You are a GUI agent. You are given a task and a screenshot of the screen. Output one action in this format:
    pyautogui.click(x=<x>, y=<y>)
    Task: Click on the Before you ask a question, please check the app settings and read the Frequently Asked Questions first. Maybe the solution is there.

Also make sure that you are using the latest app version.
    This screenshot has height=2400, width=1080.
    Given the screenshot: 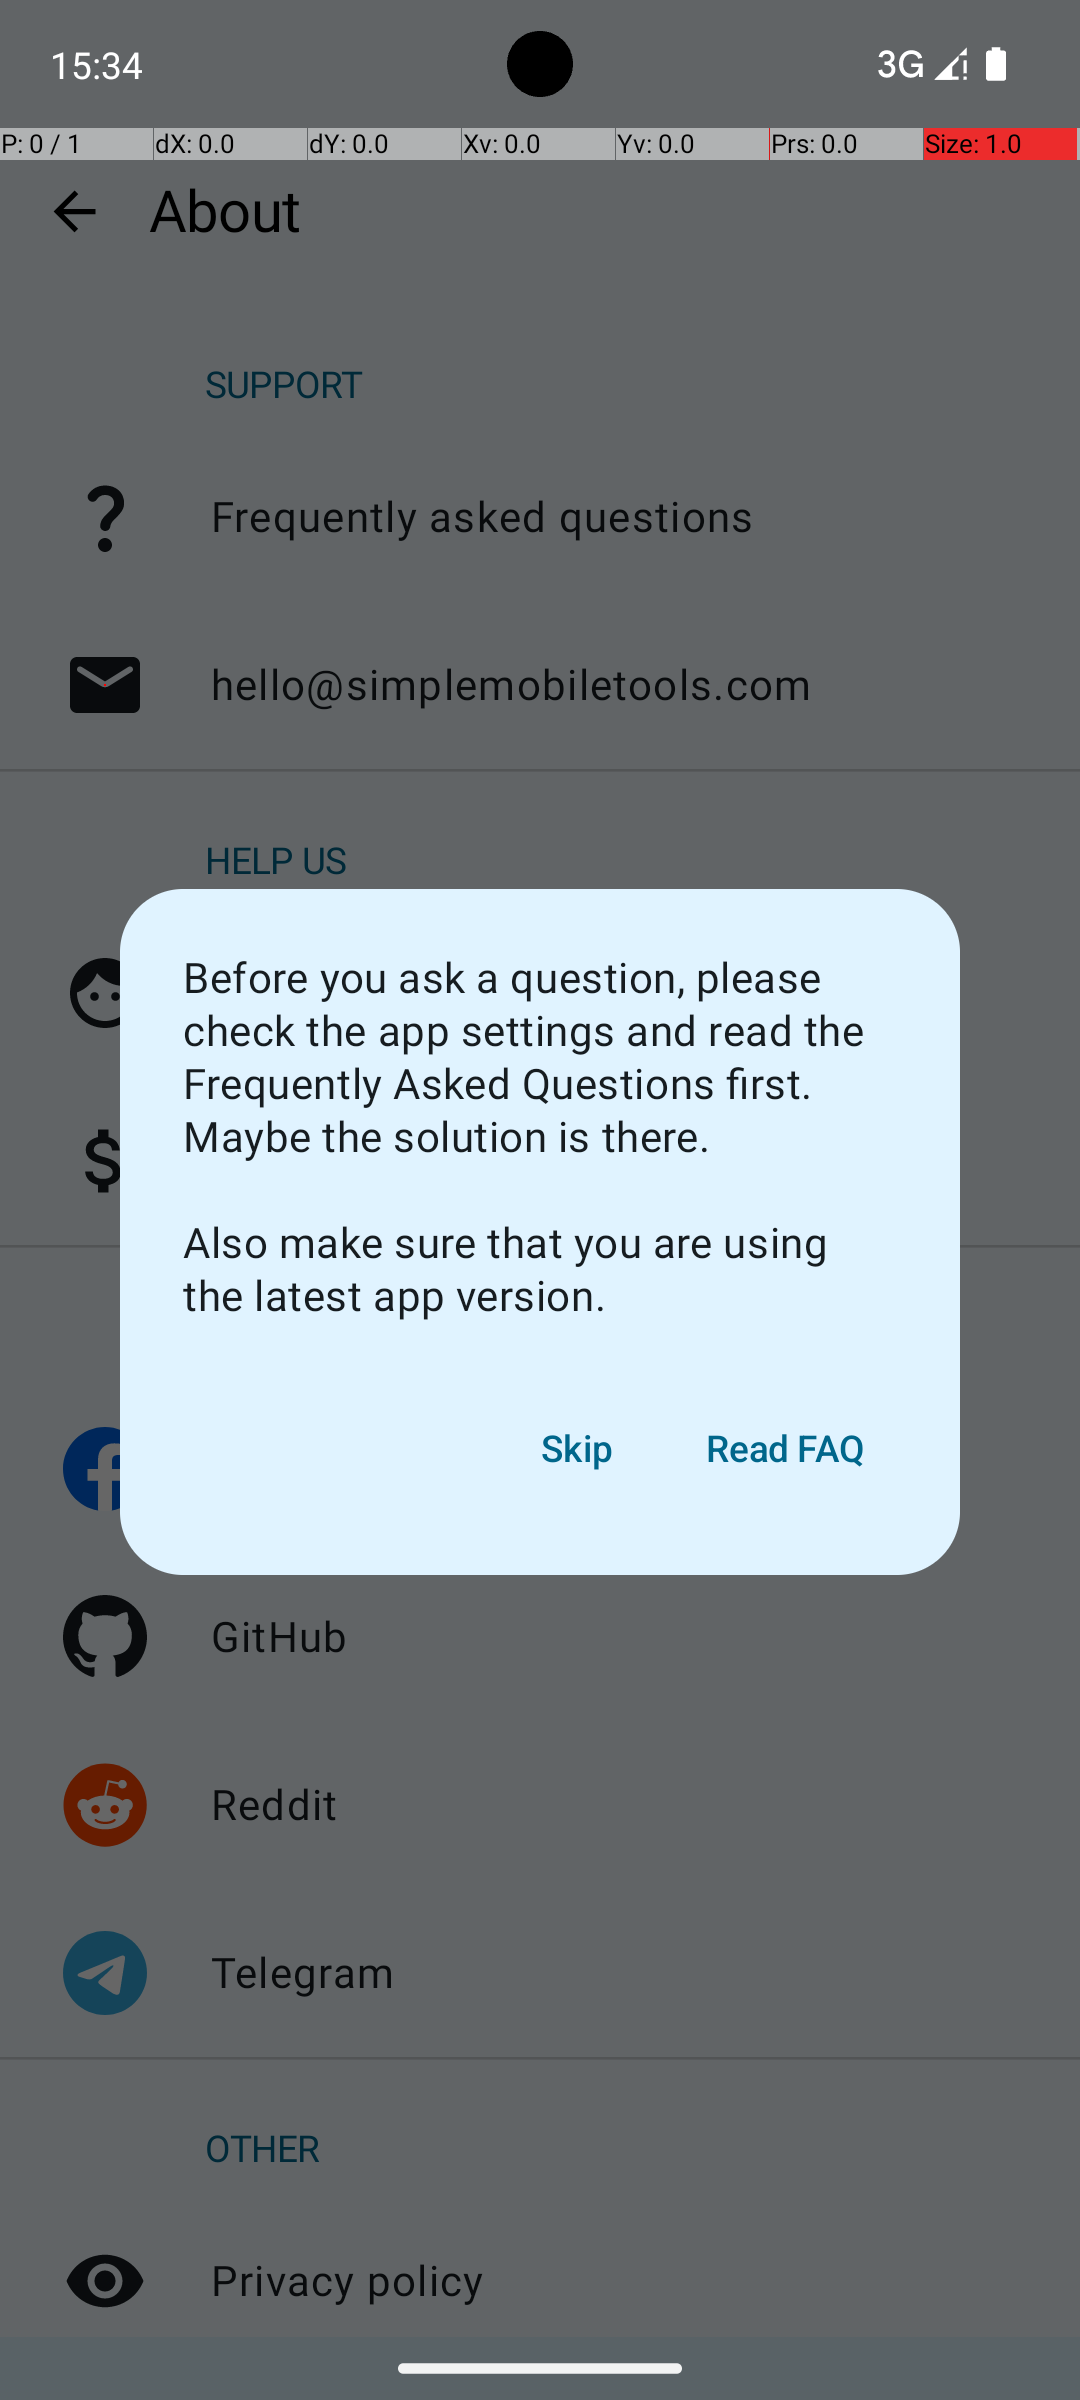 What is the action you would take?
    pyautogui.click(x=540, y=1138)
    